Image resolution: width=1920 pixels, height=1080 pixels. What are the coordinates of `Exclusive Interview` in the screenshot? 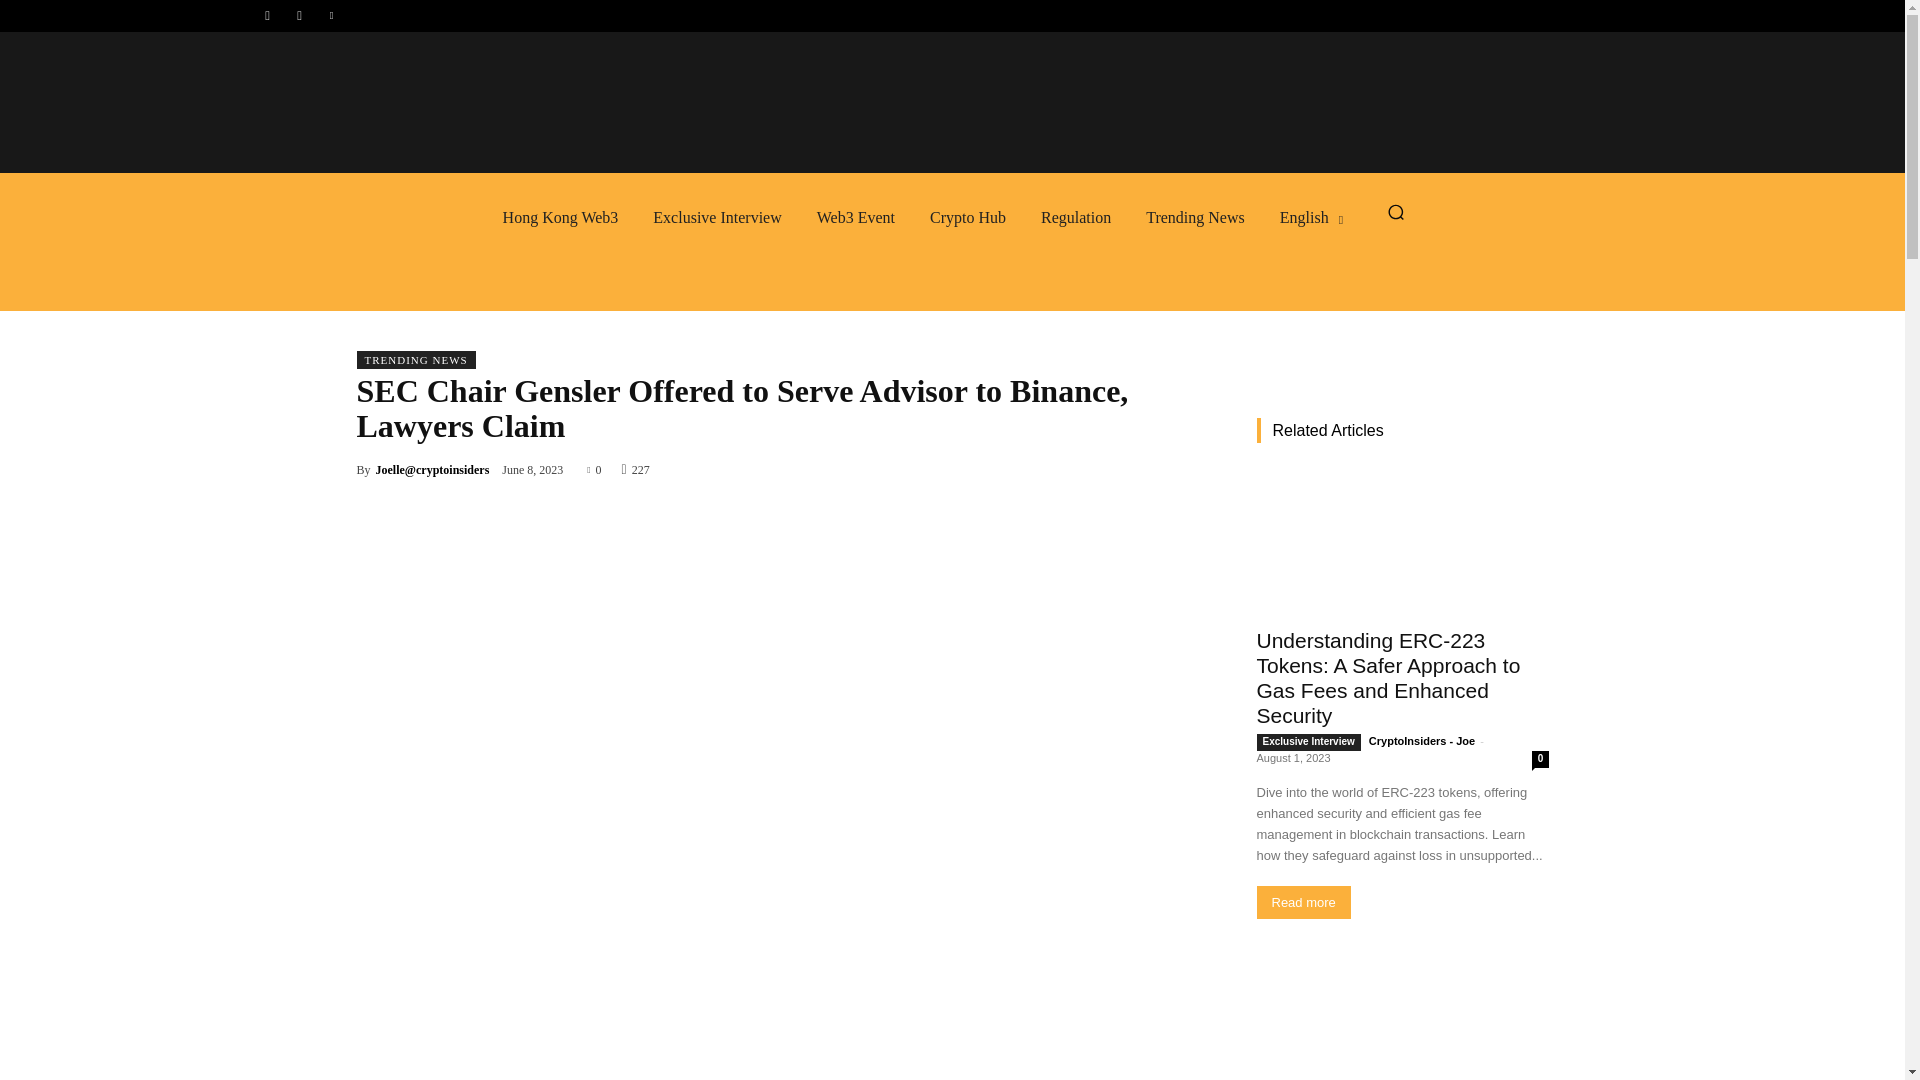 It's located at (716, 218).